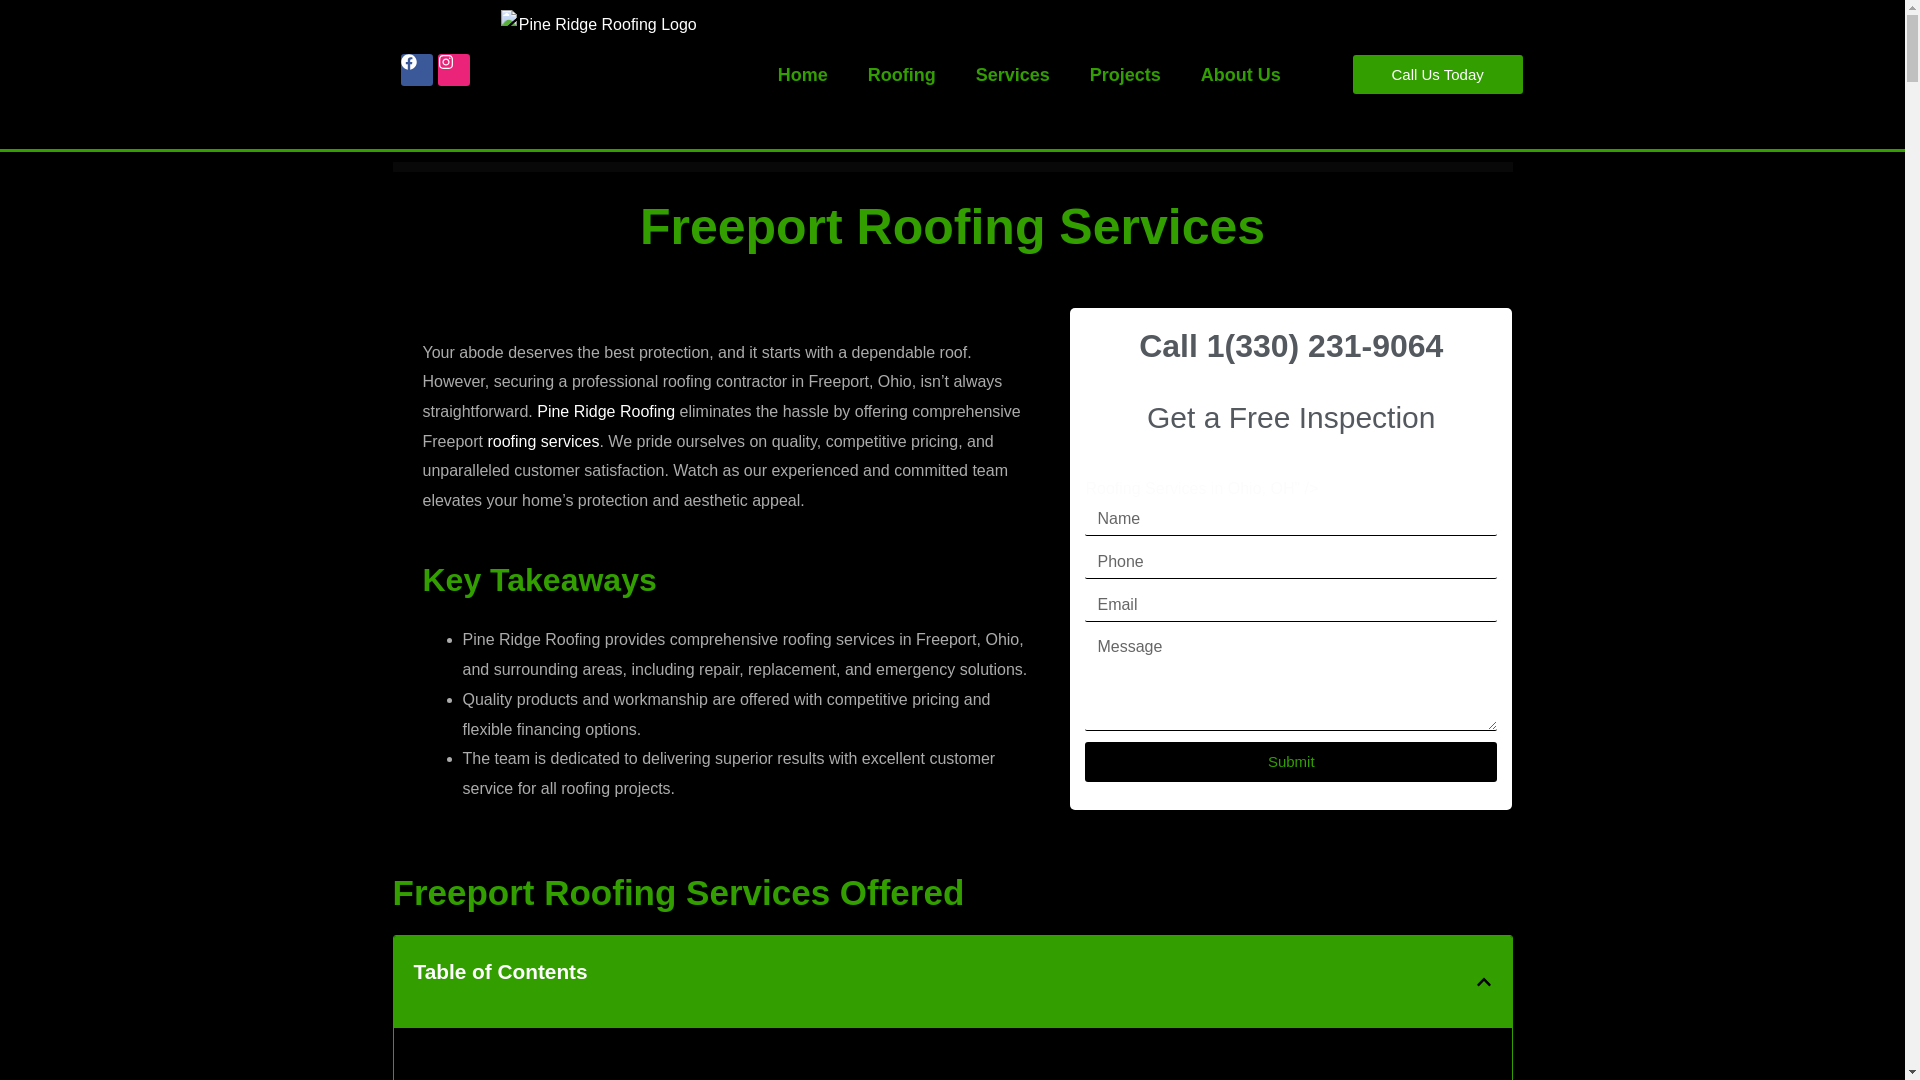 Image resolution: width=1920 pixels, height=1080 pixels. Describe the element at coordinates (606, 411) in the screenshot. I see `Pine Ridge Roofing` at that location.